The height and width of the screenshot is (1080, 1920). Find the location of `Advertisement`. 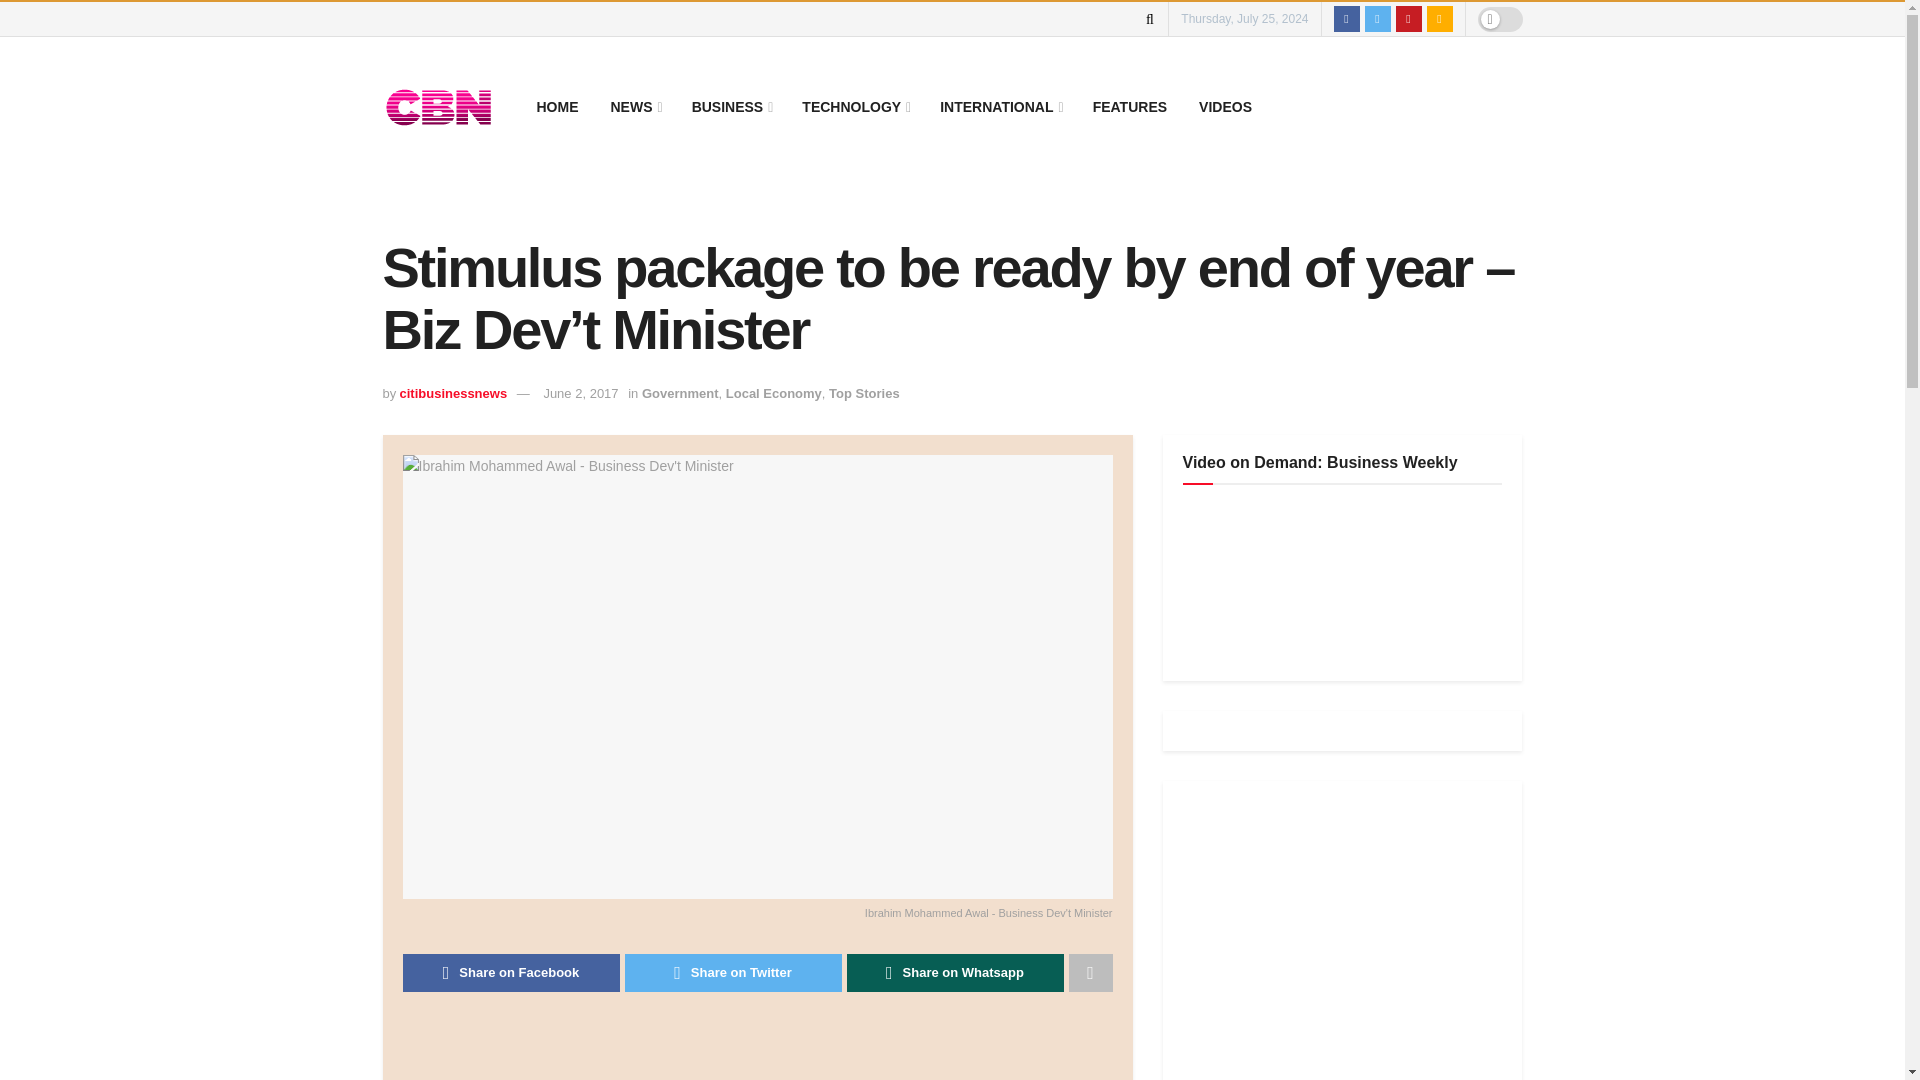

Advertisement is located at coordinates (766, 1054).